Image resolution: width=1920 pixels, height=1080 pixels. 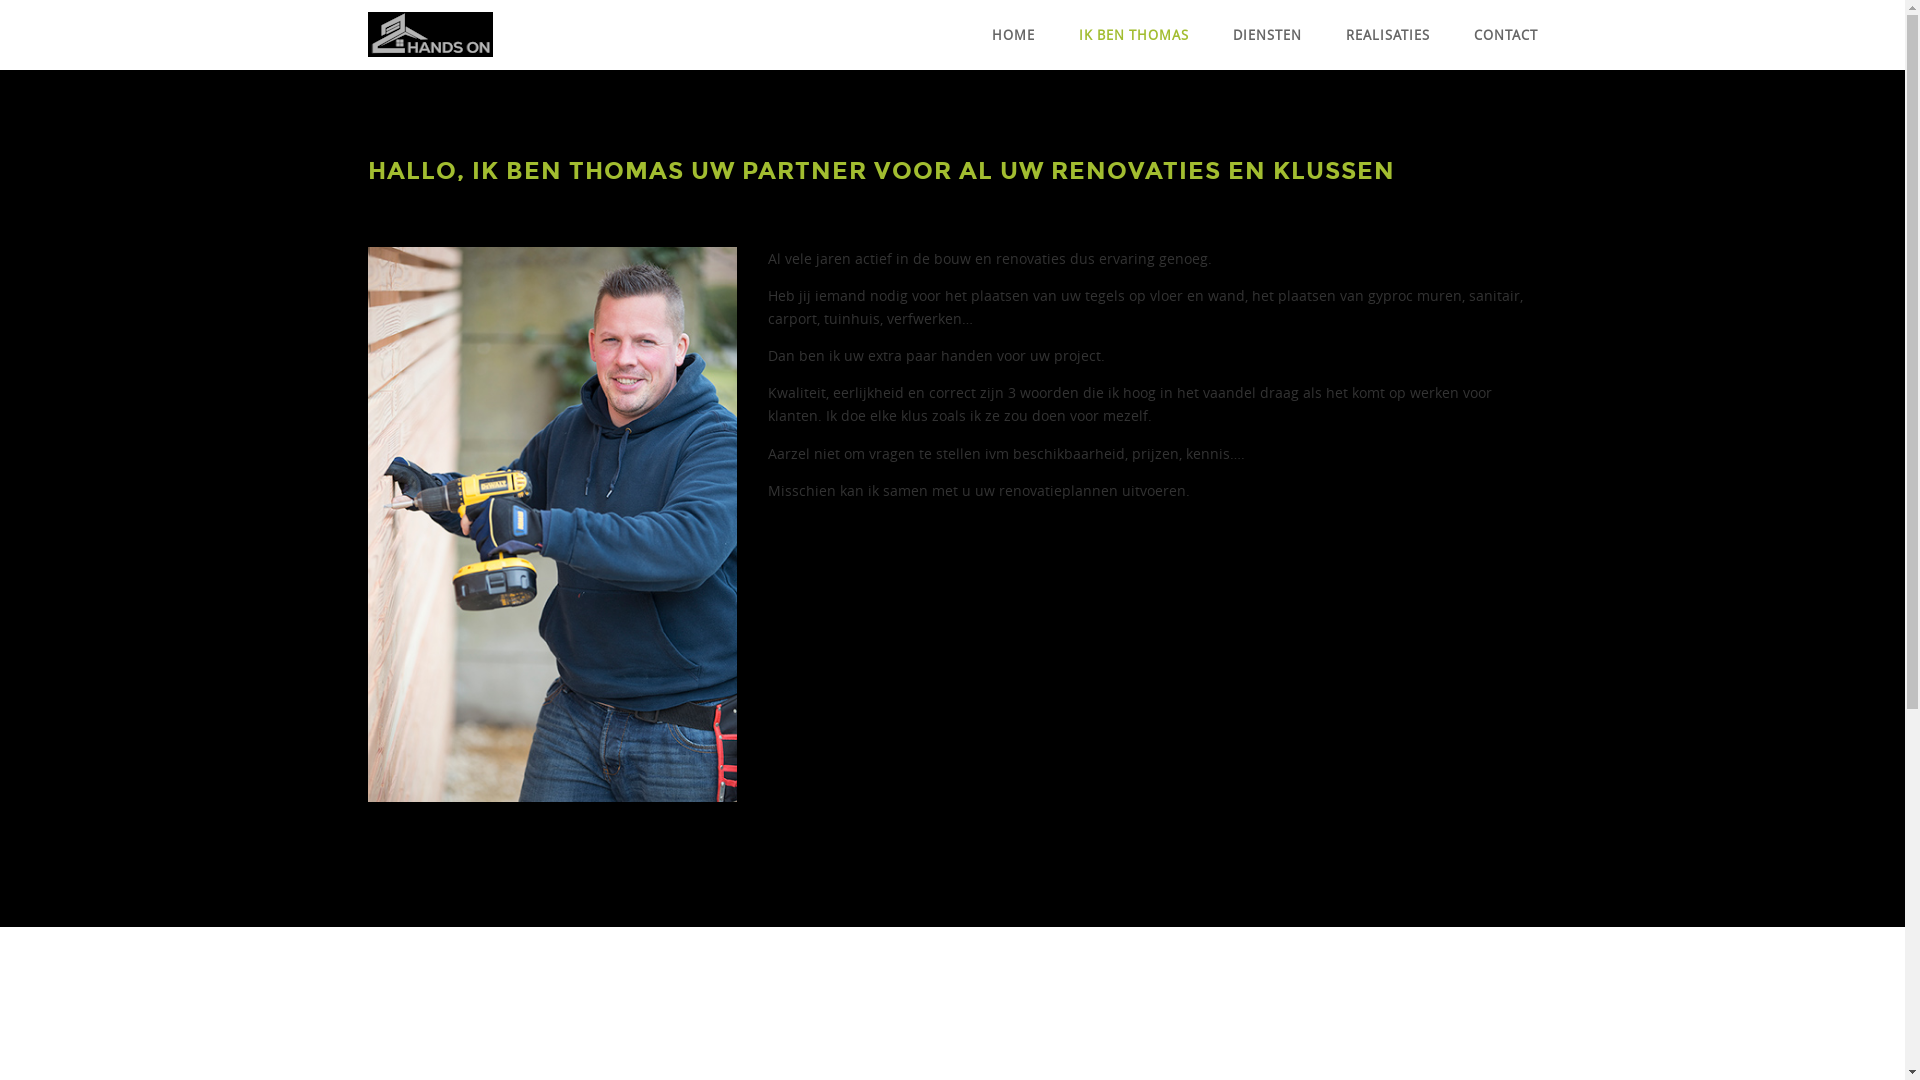 What do you see at coordinates (1133, 35) in the screenshot?
I see `IK BEN THOMAS` at bounding box center [1133, 35].